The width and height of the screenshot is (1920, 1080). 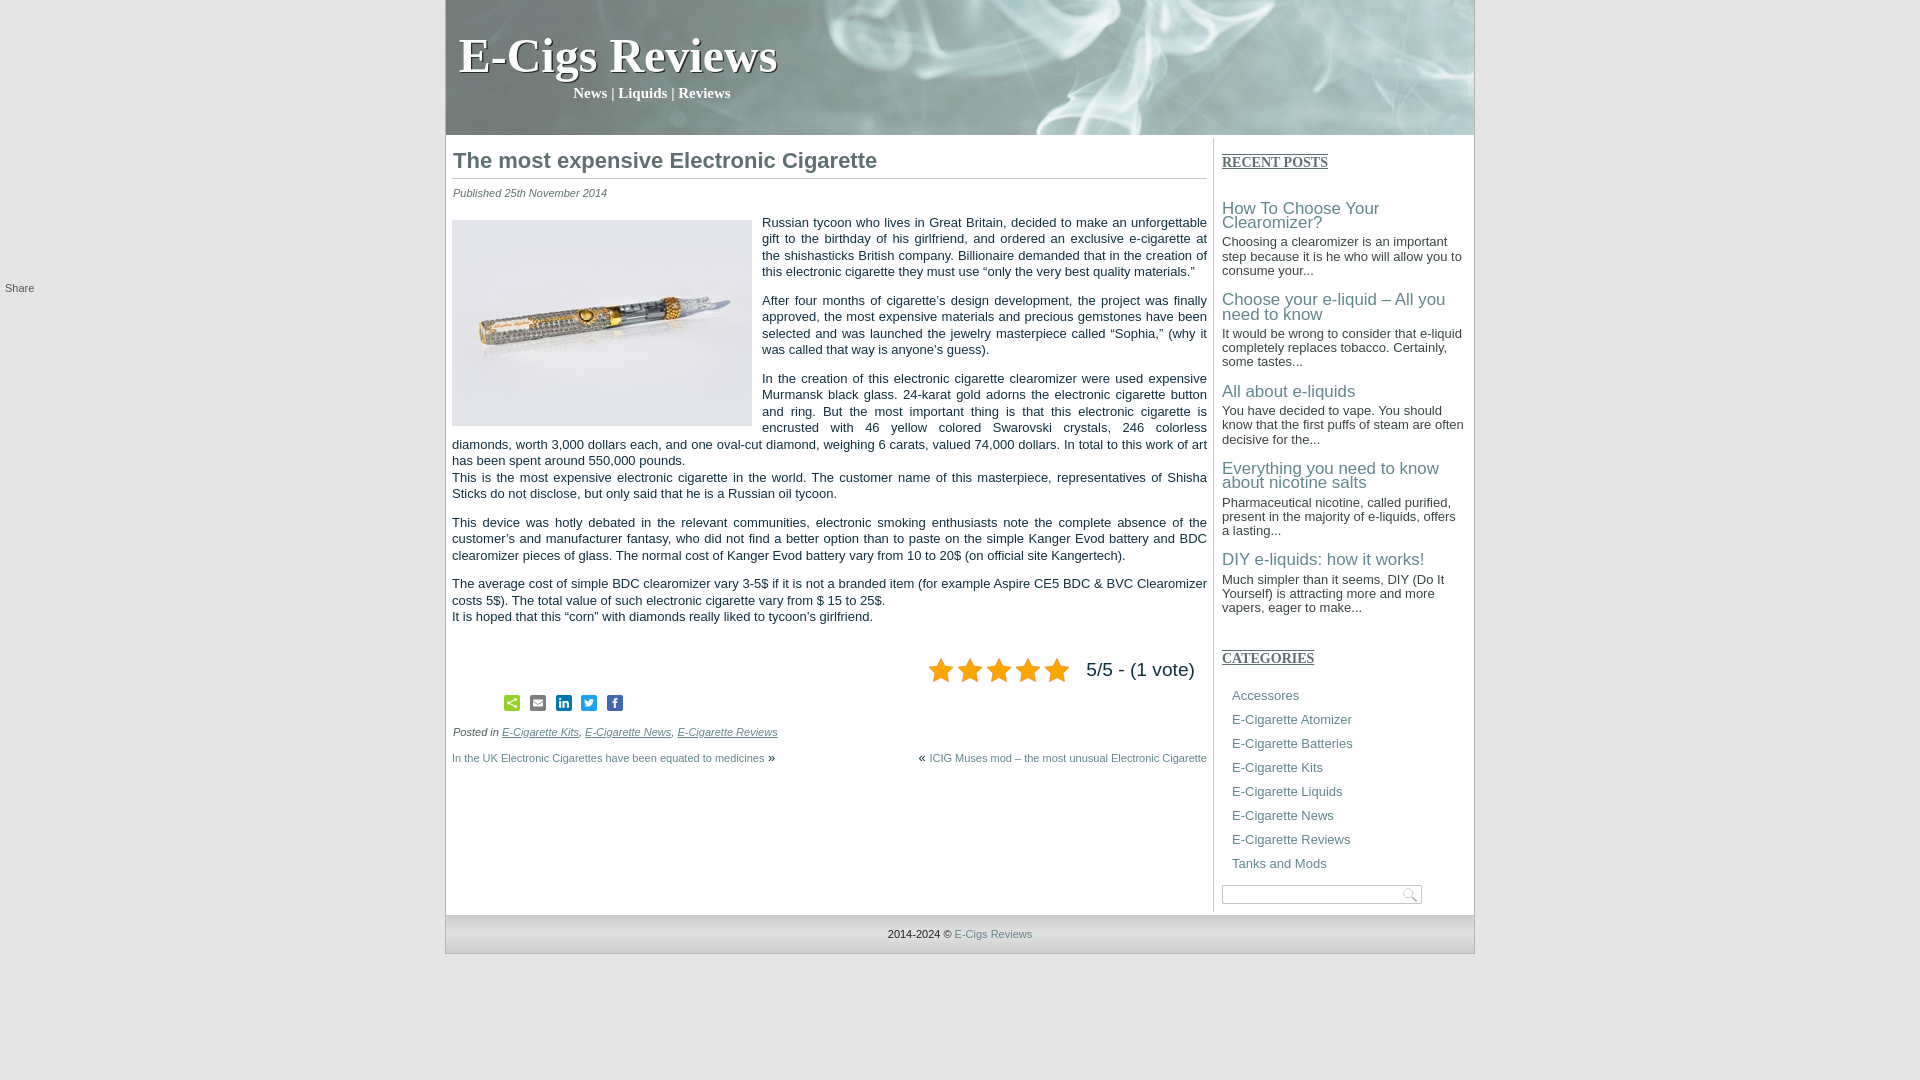 I want to click on 10:46 am, so click(x=554, y=192).